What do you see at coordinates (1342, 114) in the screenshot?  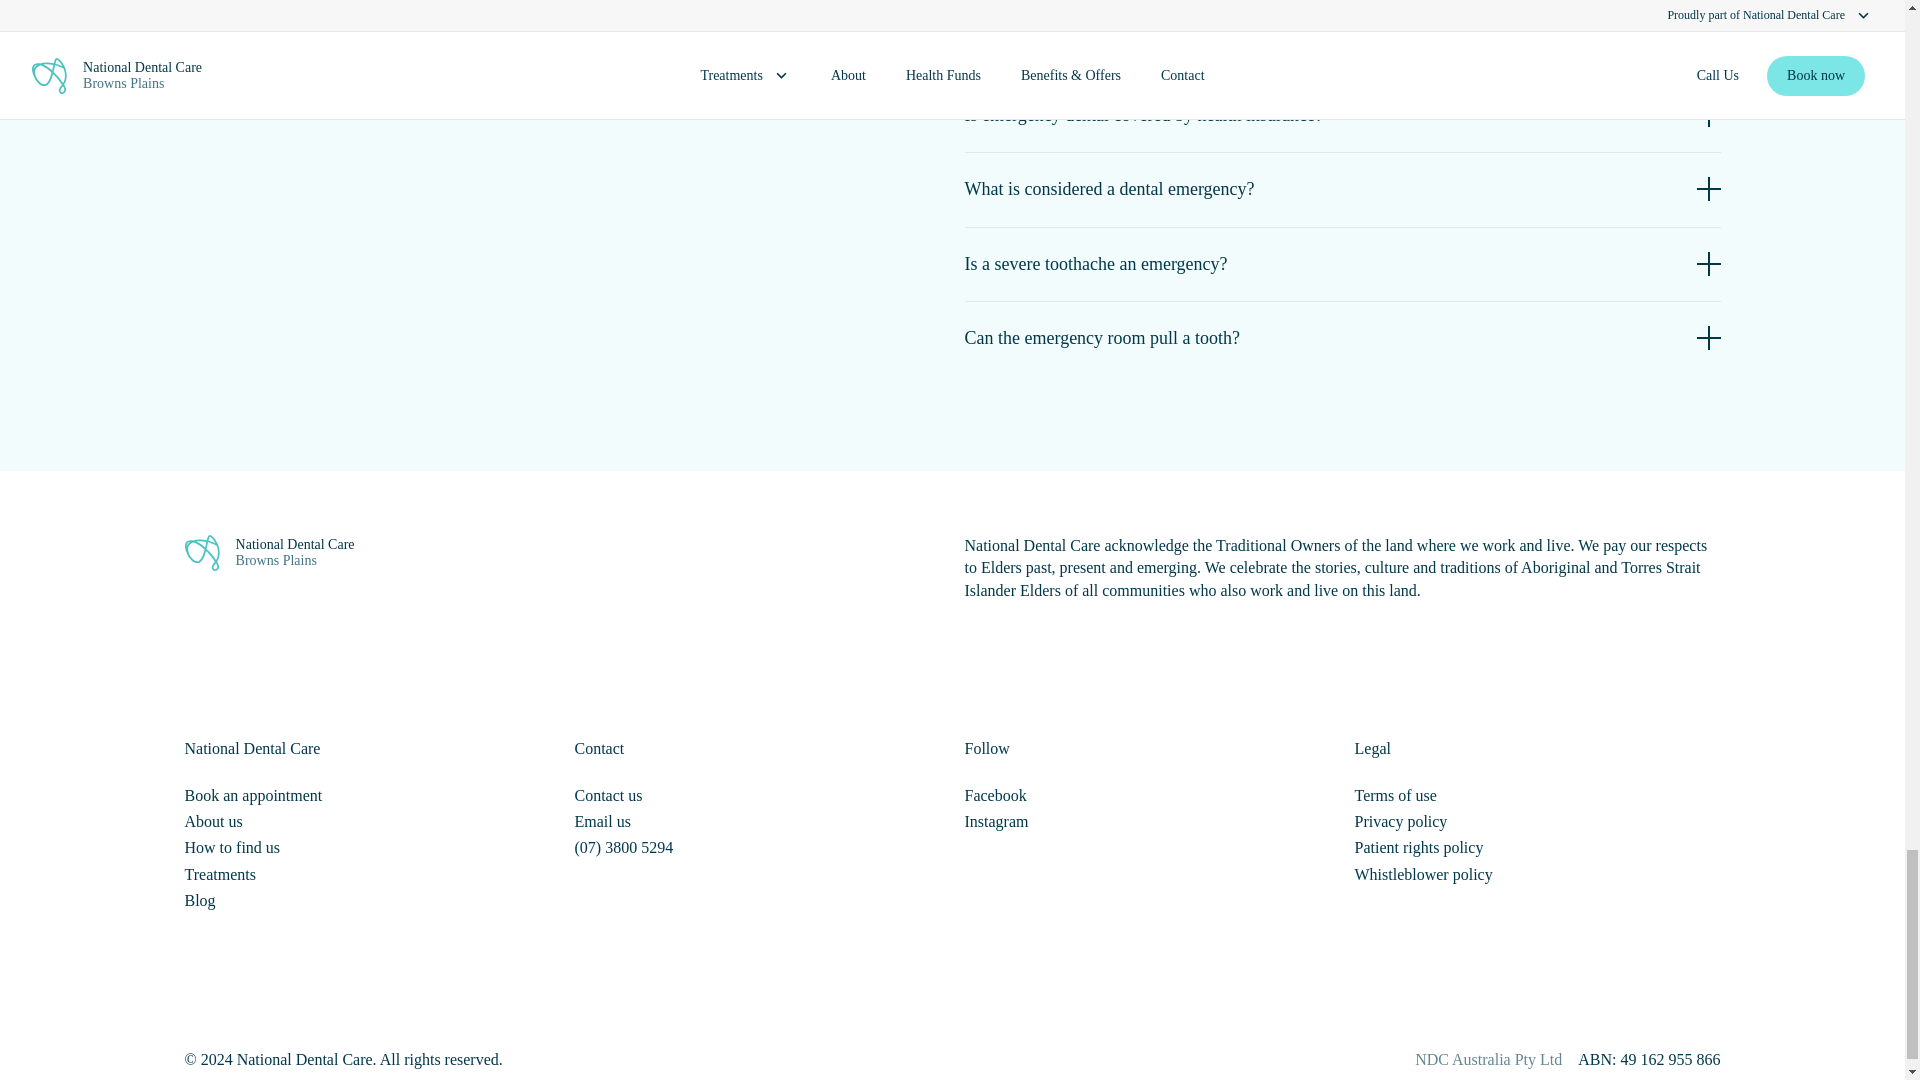 I see `Is emergency dental covered by health insurance?` at bounding box center [1342, 114].